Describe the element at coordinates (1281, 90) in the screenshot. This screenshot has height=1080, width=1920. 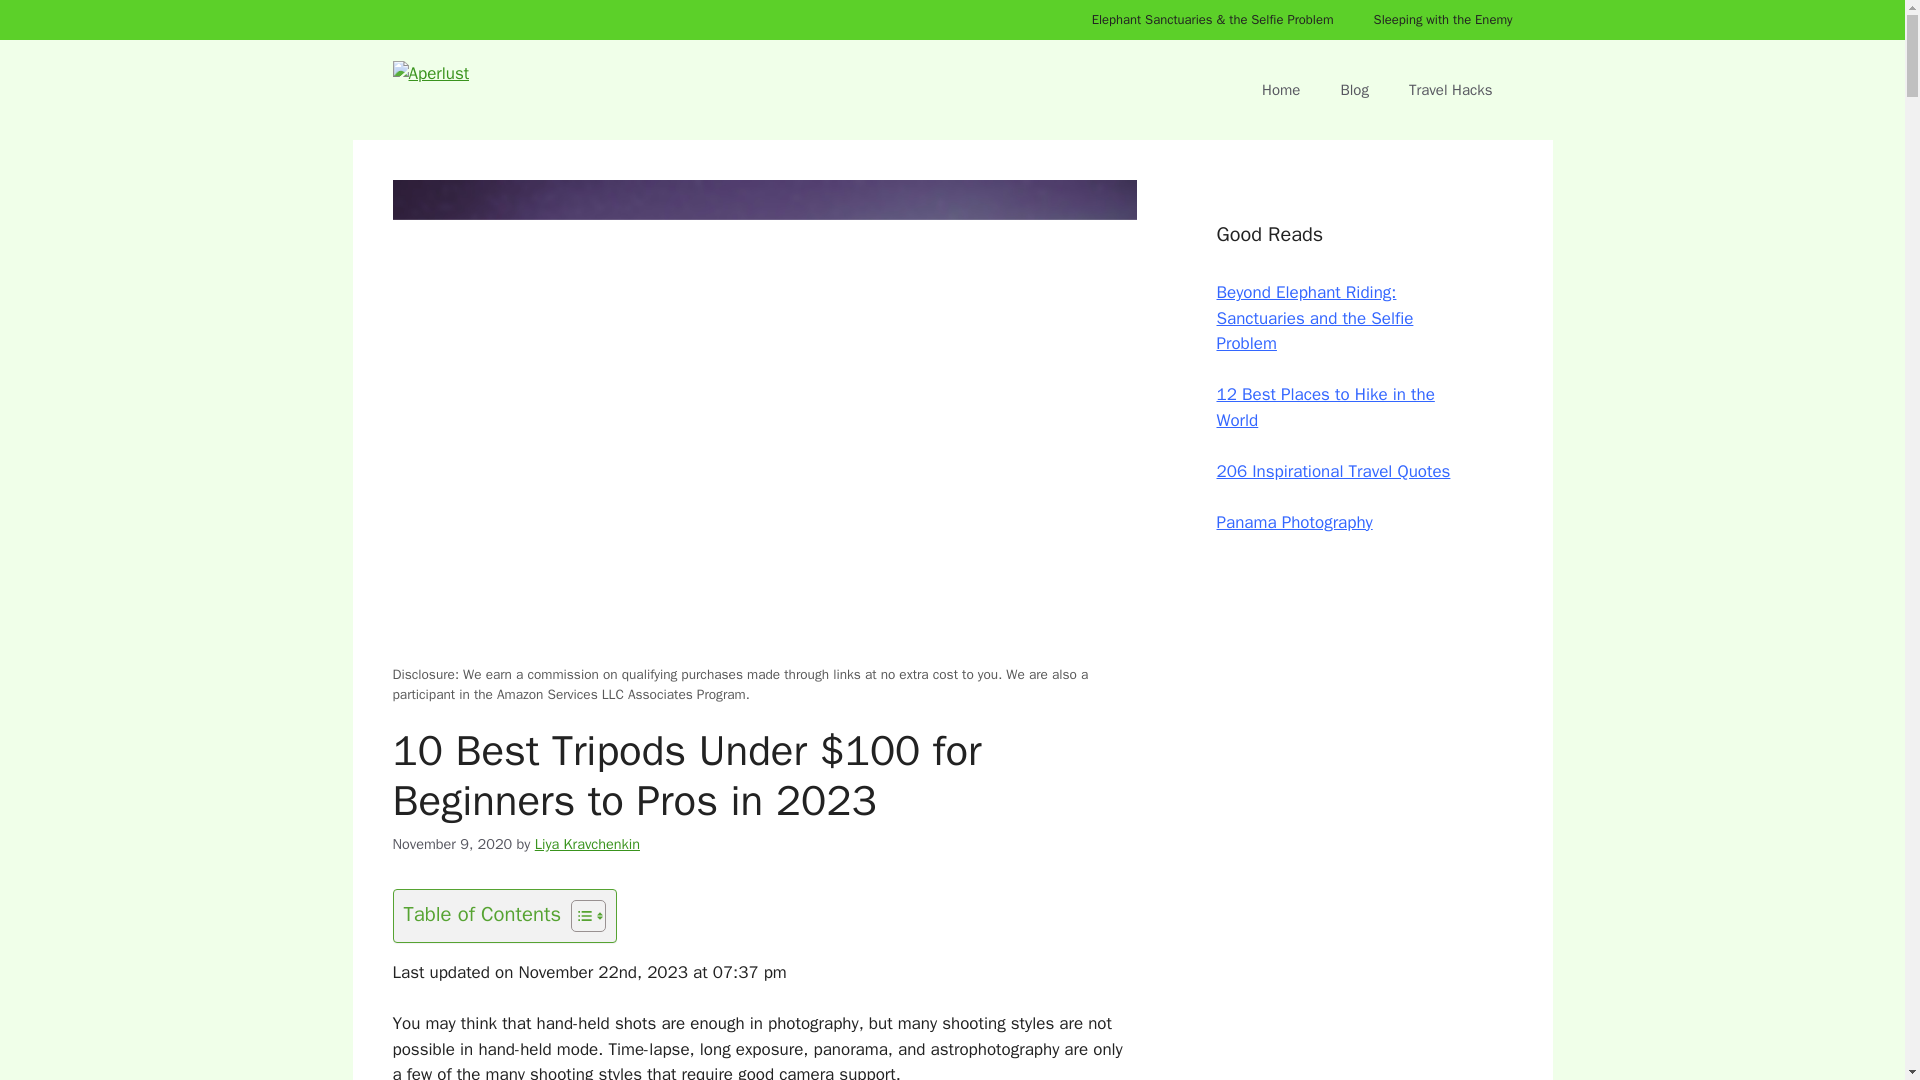
I see `Home` at that location.